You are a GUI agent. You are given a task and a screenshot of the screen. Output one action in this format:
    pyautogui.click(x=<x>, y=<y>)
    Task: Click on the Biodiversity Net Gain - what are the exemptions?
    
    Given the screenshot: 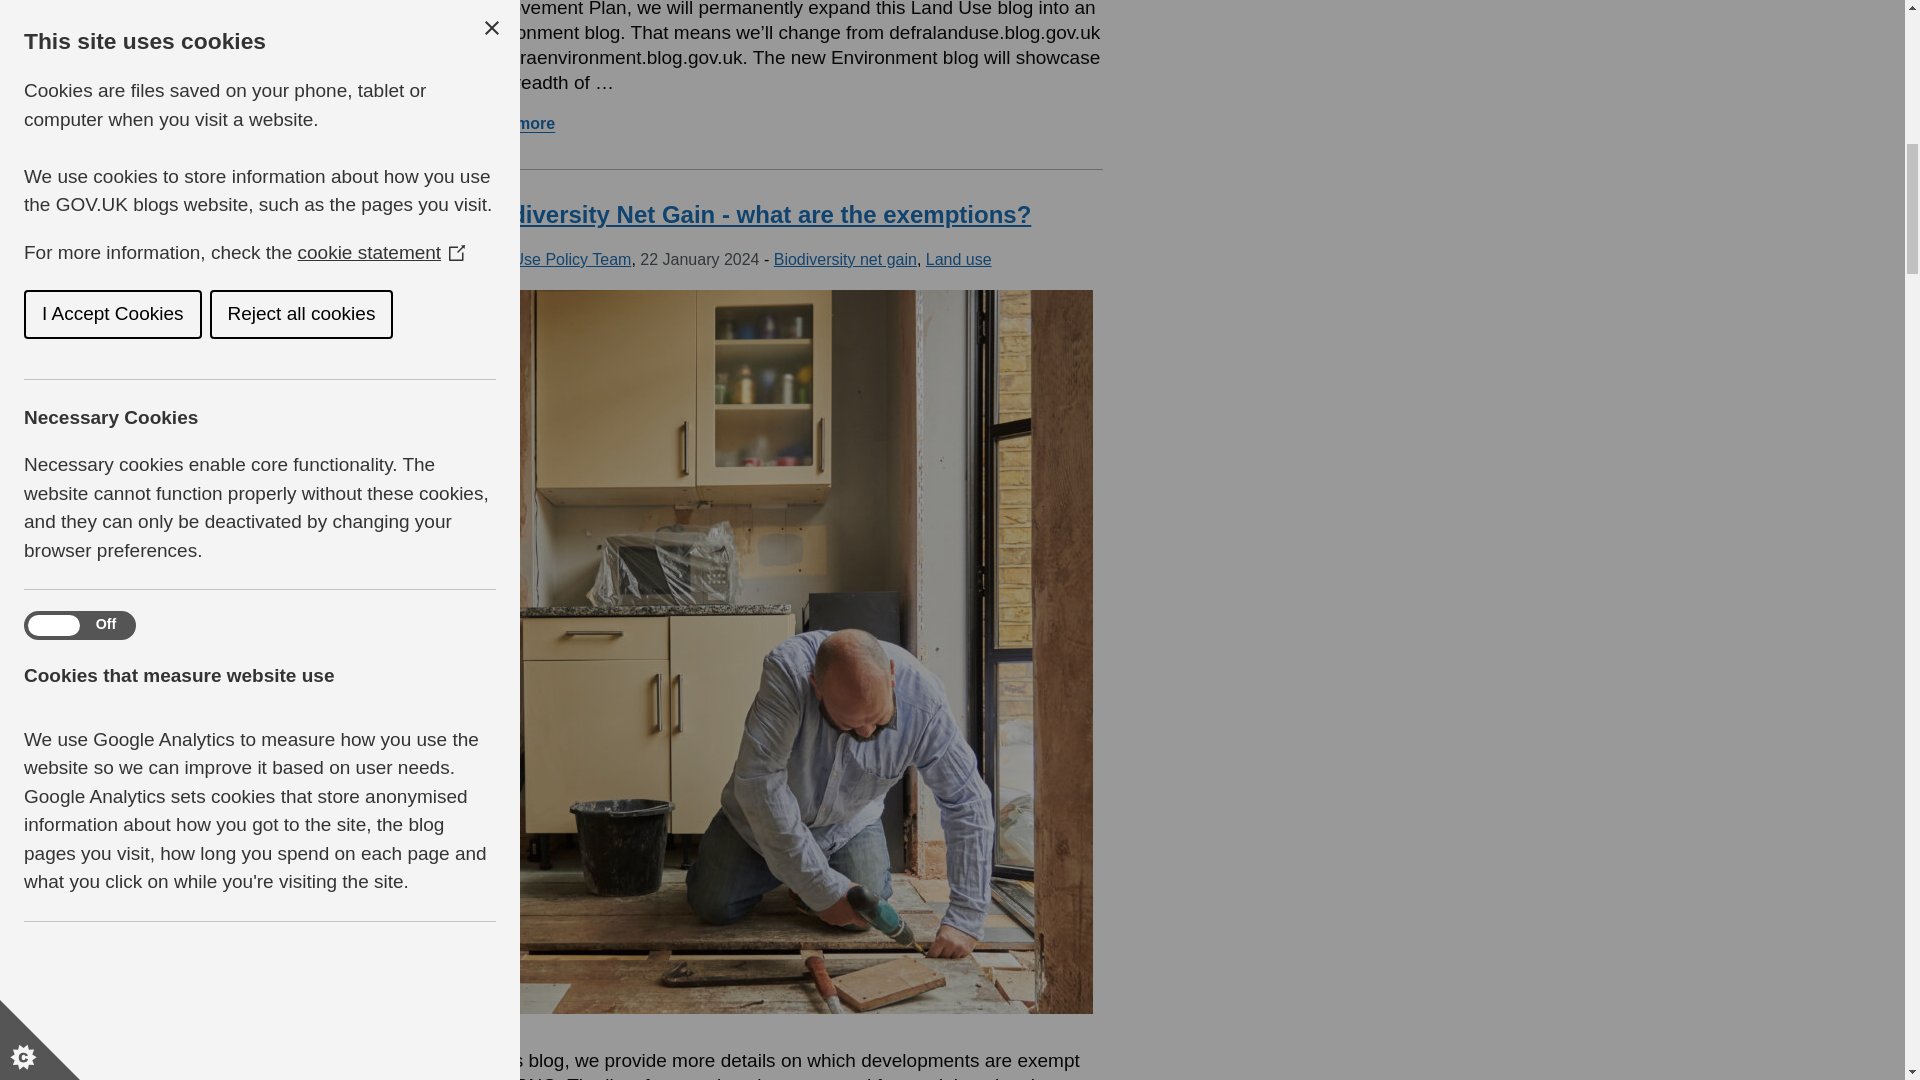 What is the action you would take?
    pyautogui.click(x=513, y=122)
    